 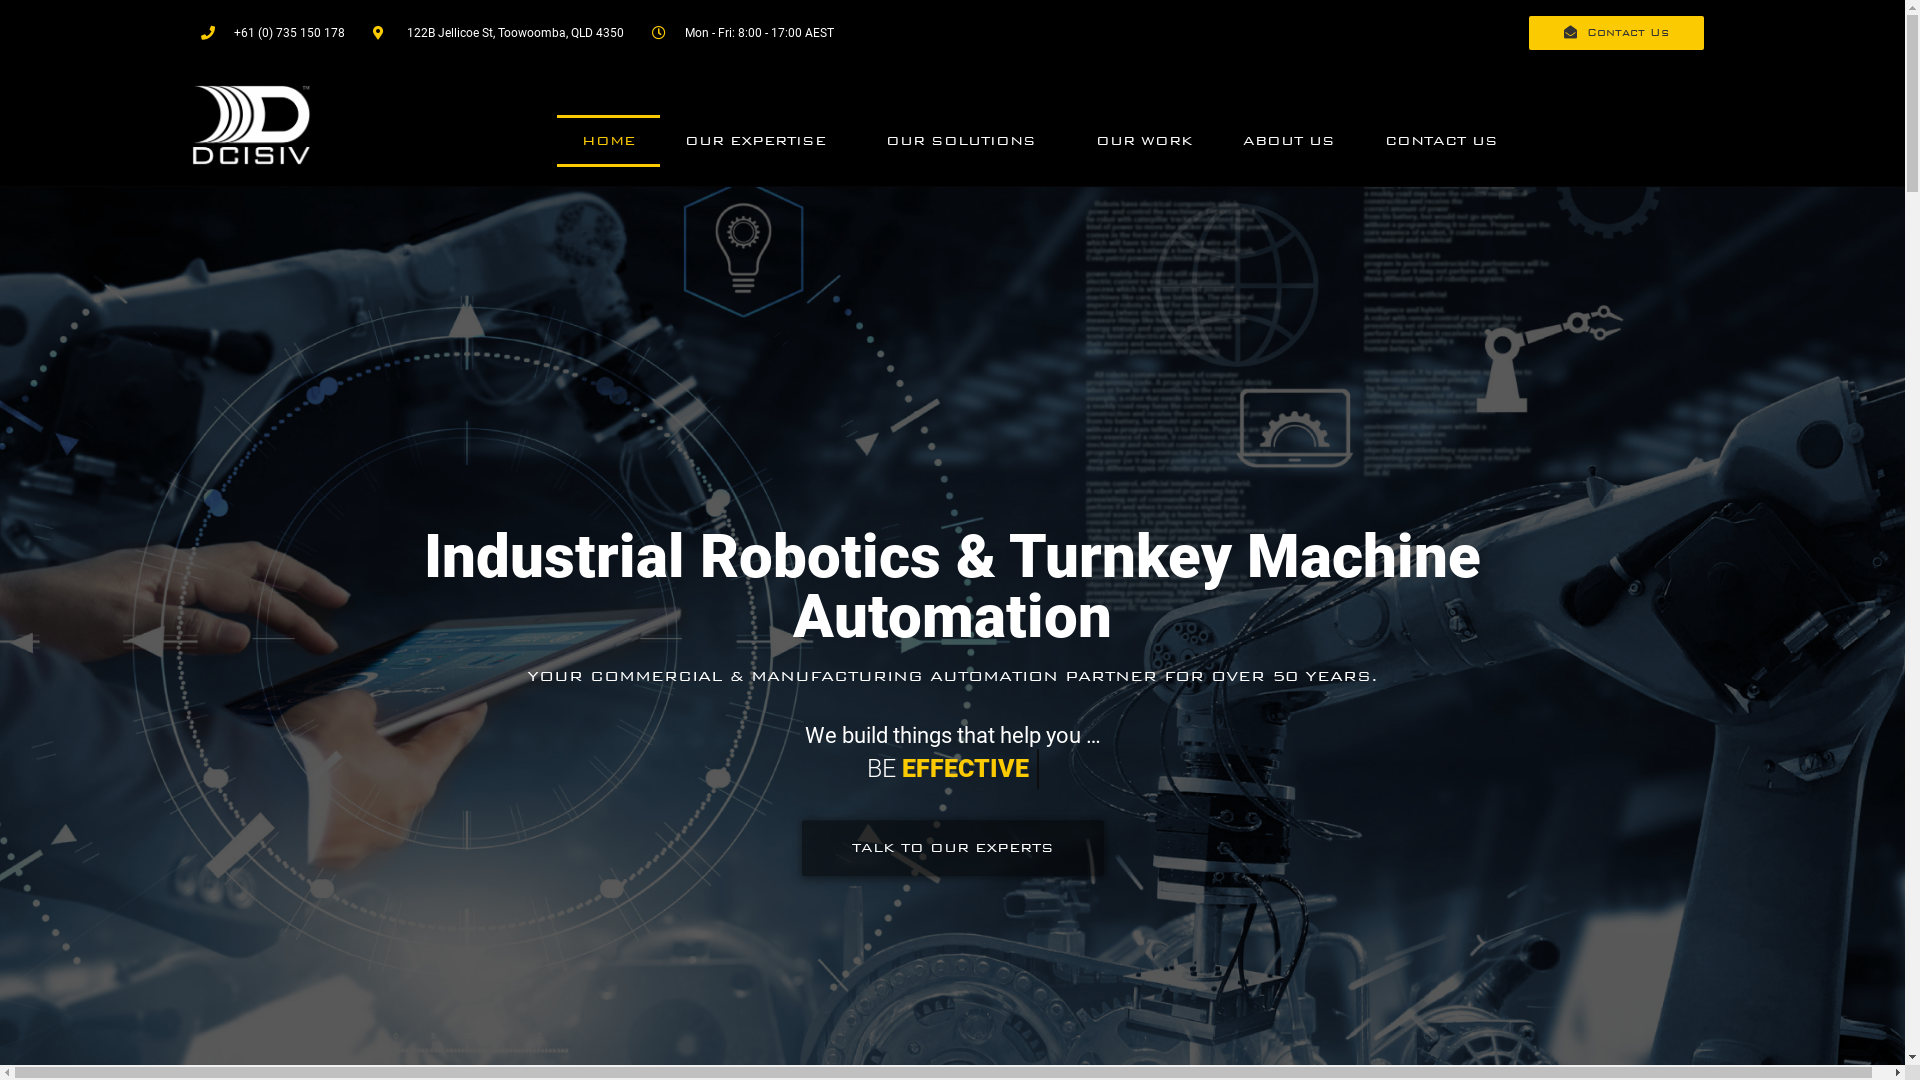 What do you see at coordinates (966, 141) in the screenshot?
I see `OUR SOLUTIONS` at bounding box center [966, 141].